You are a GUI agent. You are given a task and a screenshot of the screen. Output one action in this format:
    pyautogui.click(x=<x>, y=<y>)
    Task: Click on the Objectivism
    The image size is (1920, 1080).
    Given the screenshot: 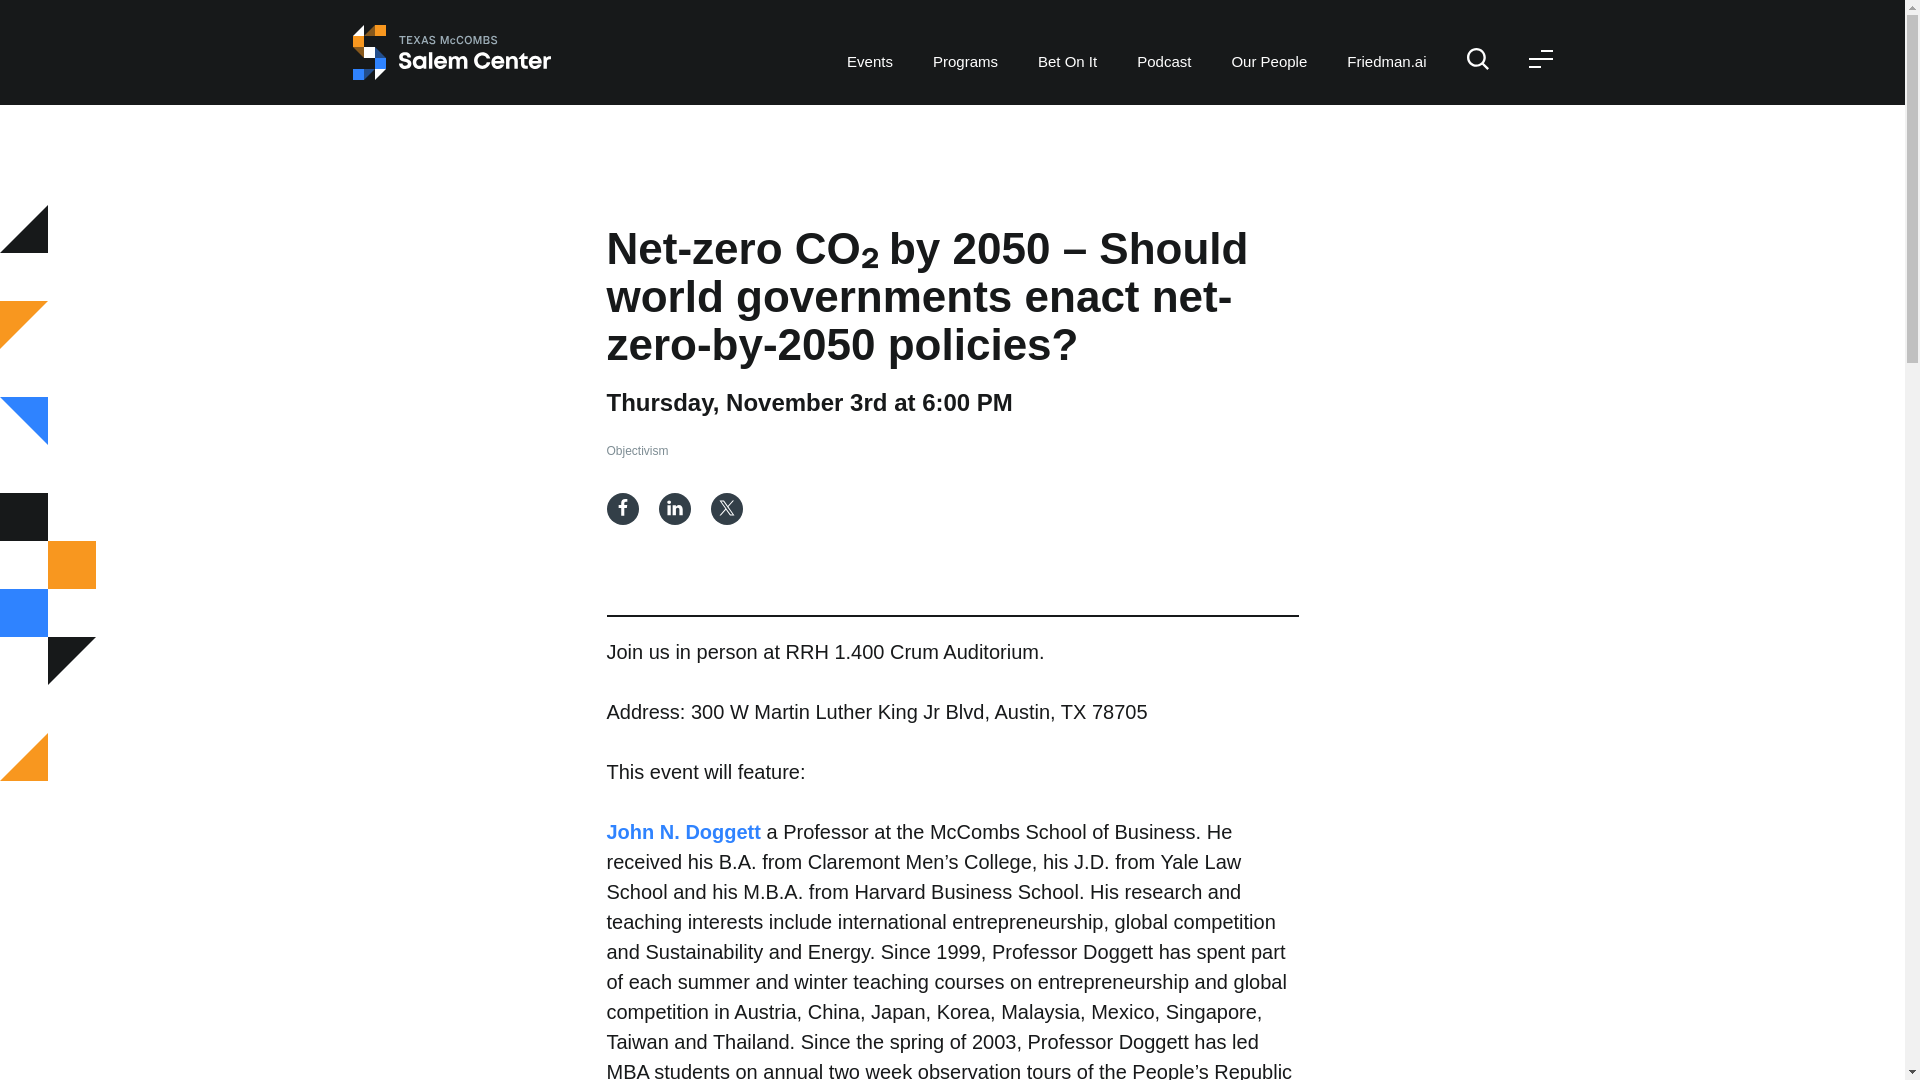 What is the action you would take?
    pyautogui.click(x=637, y=450)
    